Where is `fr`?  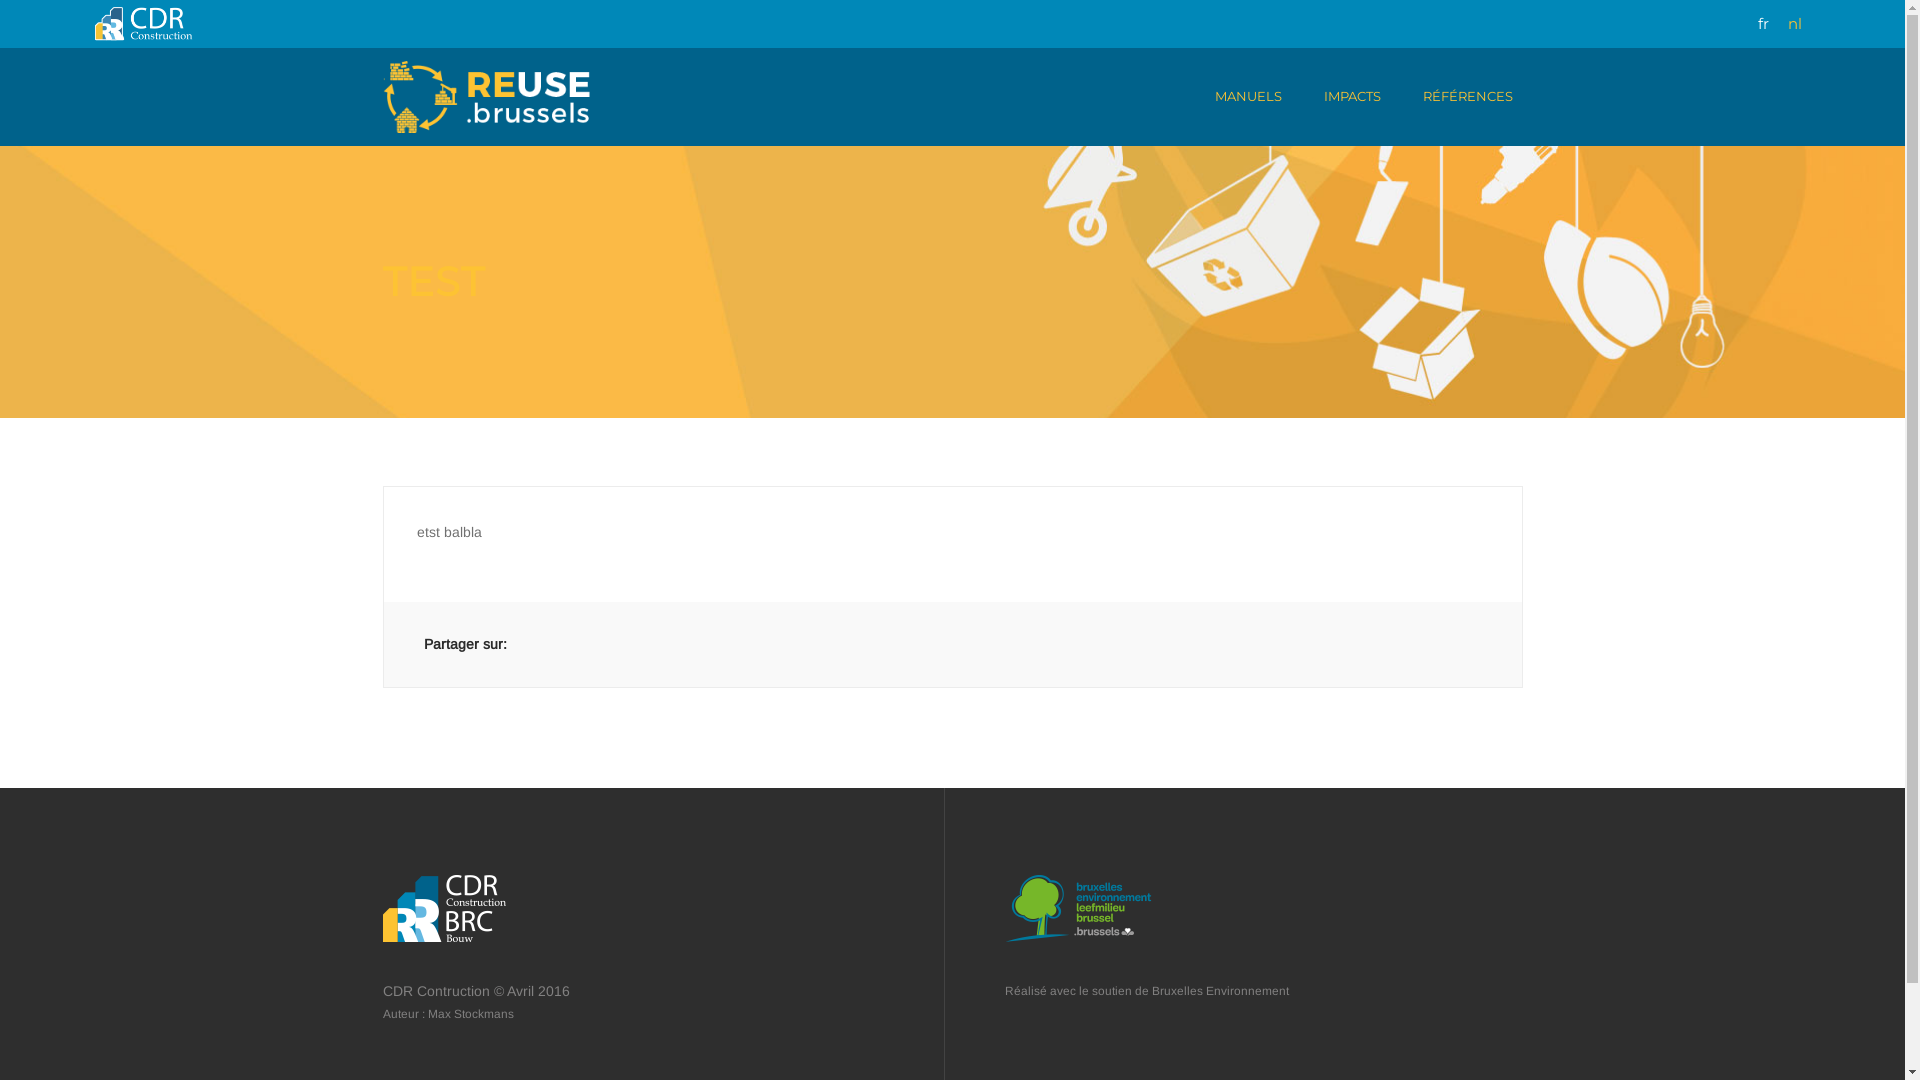 fr is located at coordinates (1764, 24).